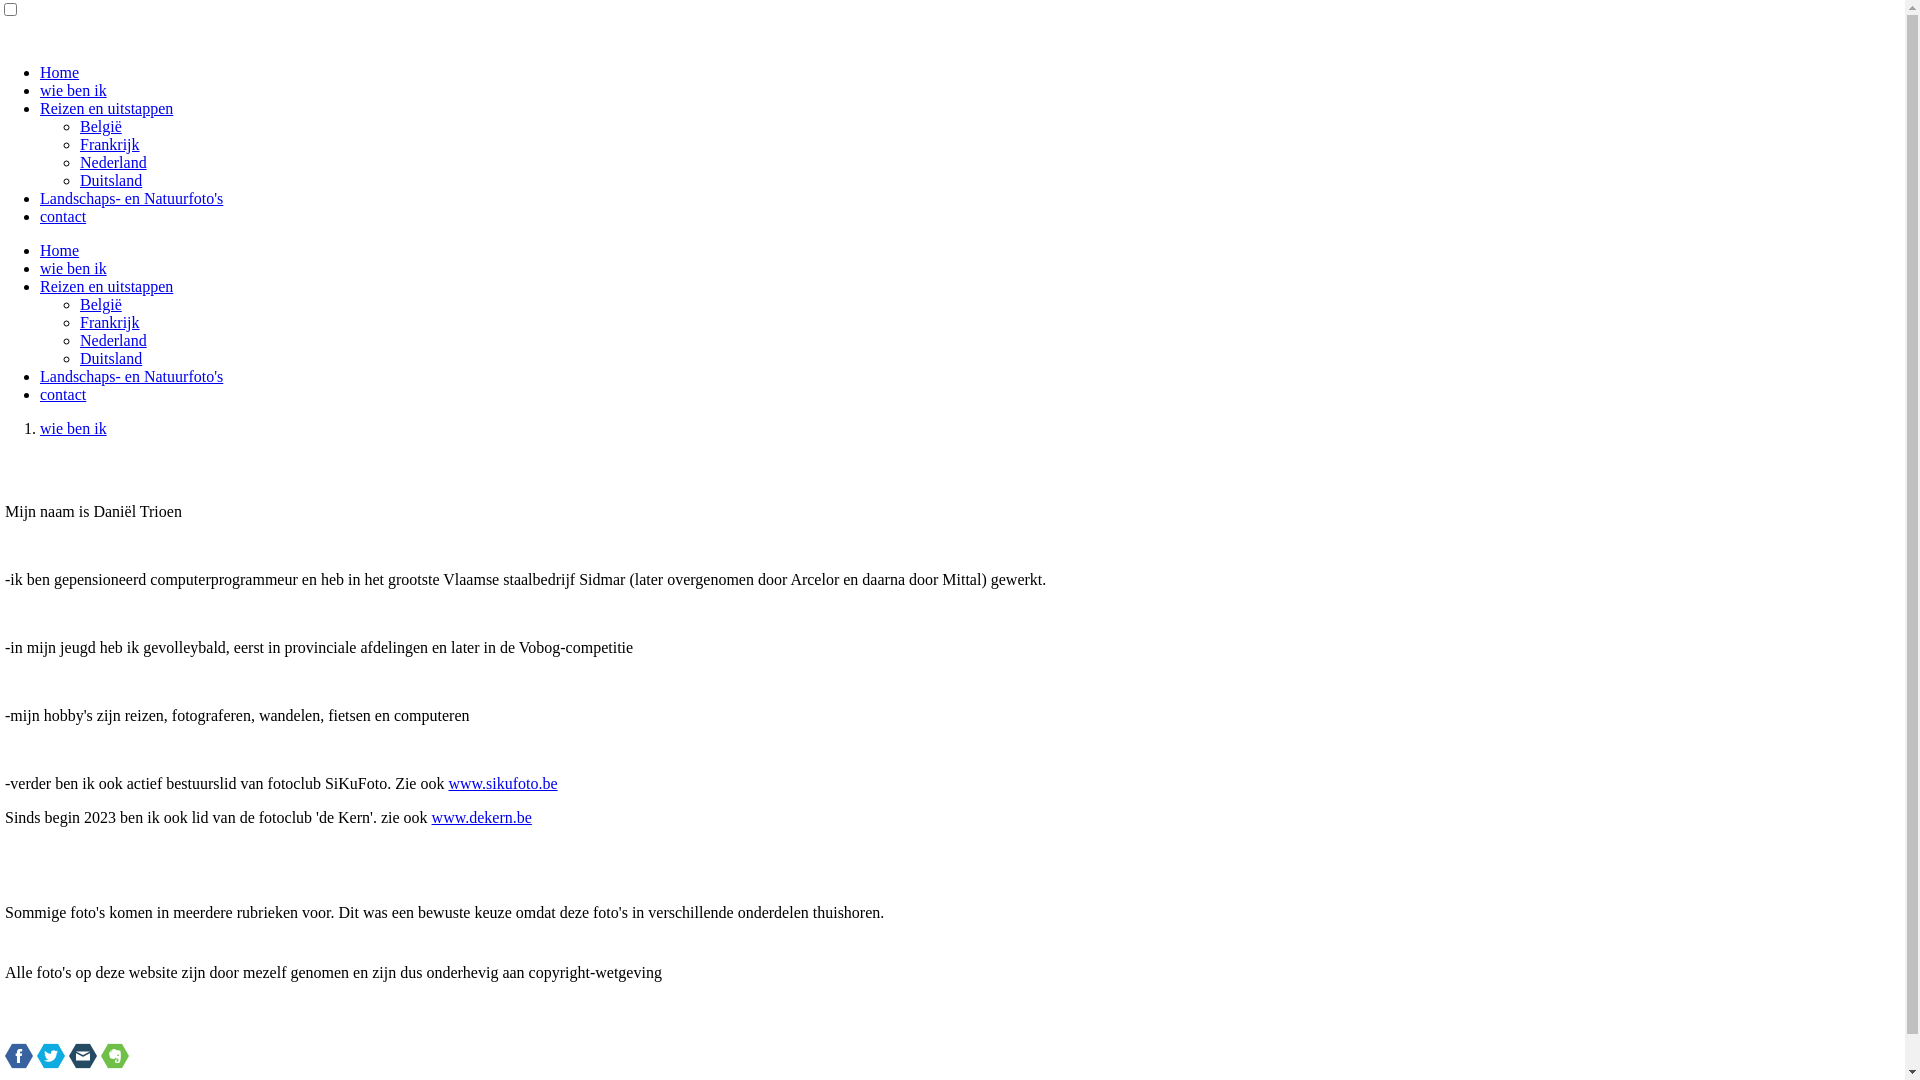 Image resolution: width=1920 pixels, height=1080 pixels. What do you see at coordinates (111, 358) in the screenshot?
I see `Duitsland` at bounding box center [111, 358].